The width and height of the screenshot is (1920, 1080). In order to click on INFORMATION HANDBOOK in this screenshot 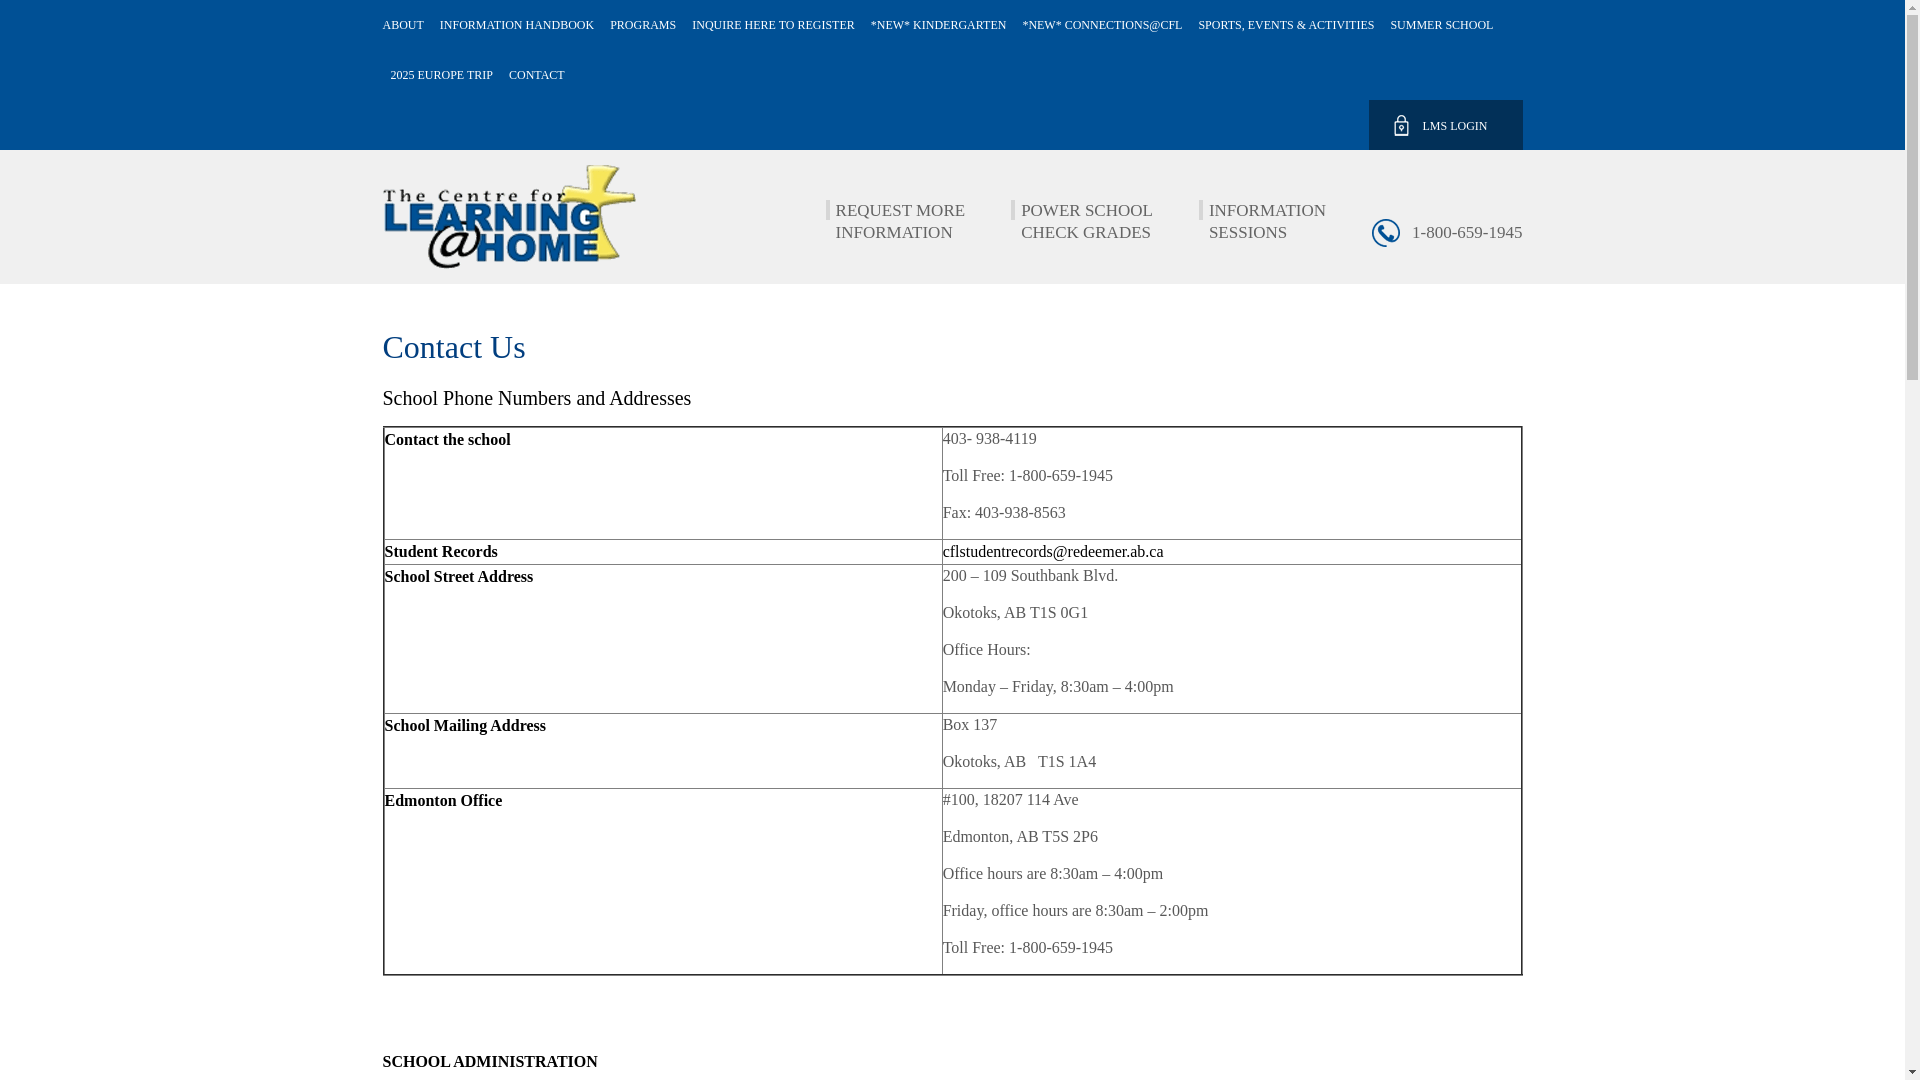, I will do `click(517, 25)`.